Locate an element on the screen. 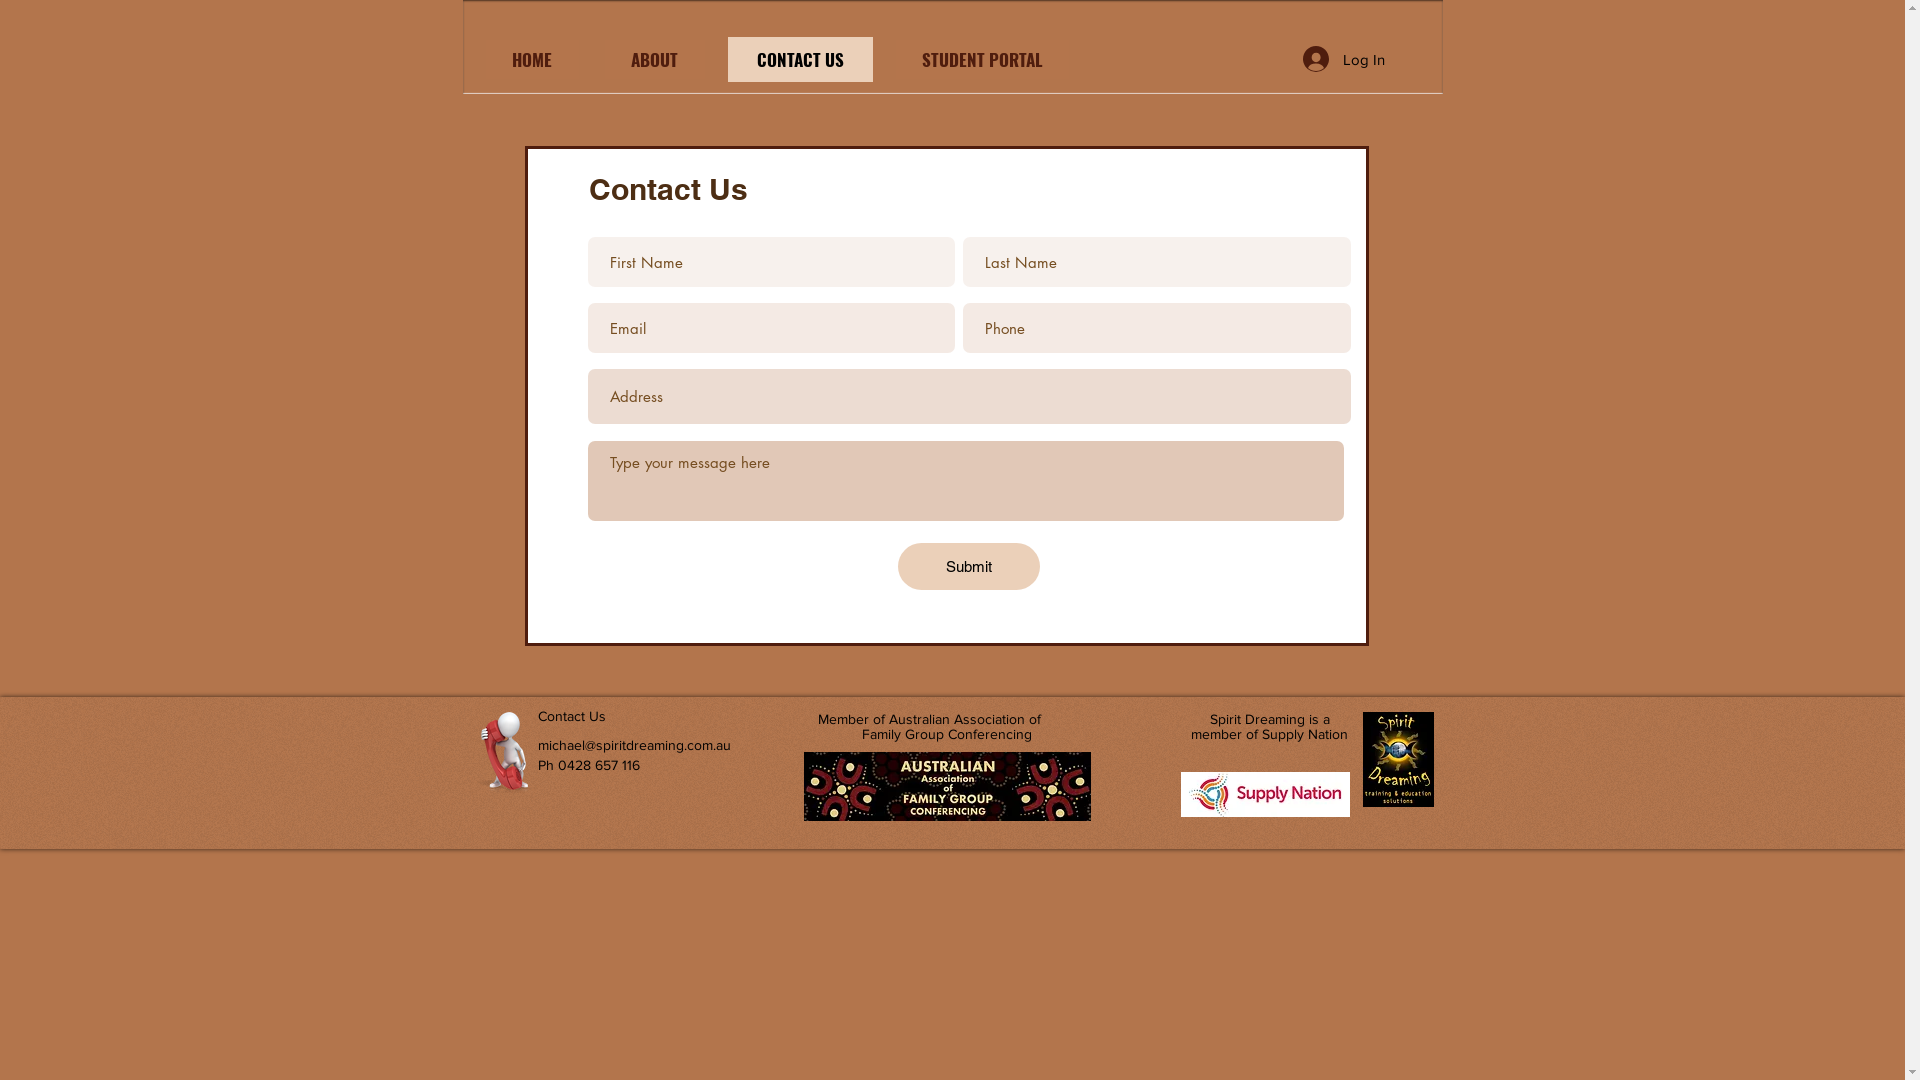 This screenshot has width=1920, height=1080. Log In is located at coordinates (1343, 58).